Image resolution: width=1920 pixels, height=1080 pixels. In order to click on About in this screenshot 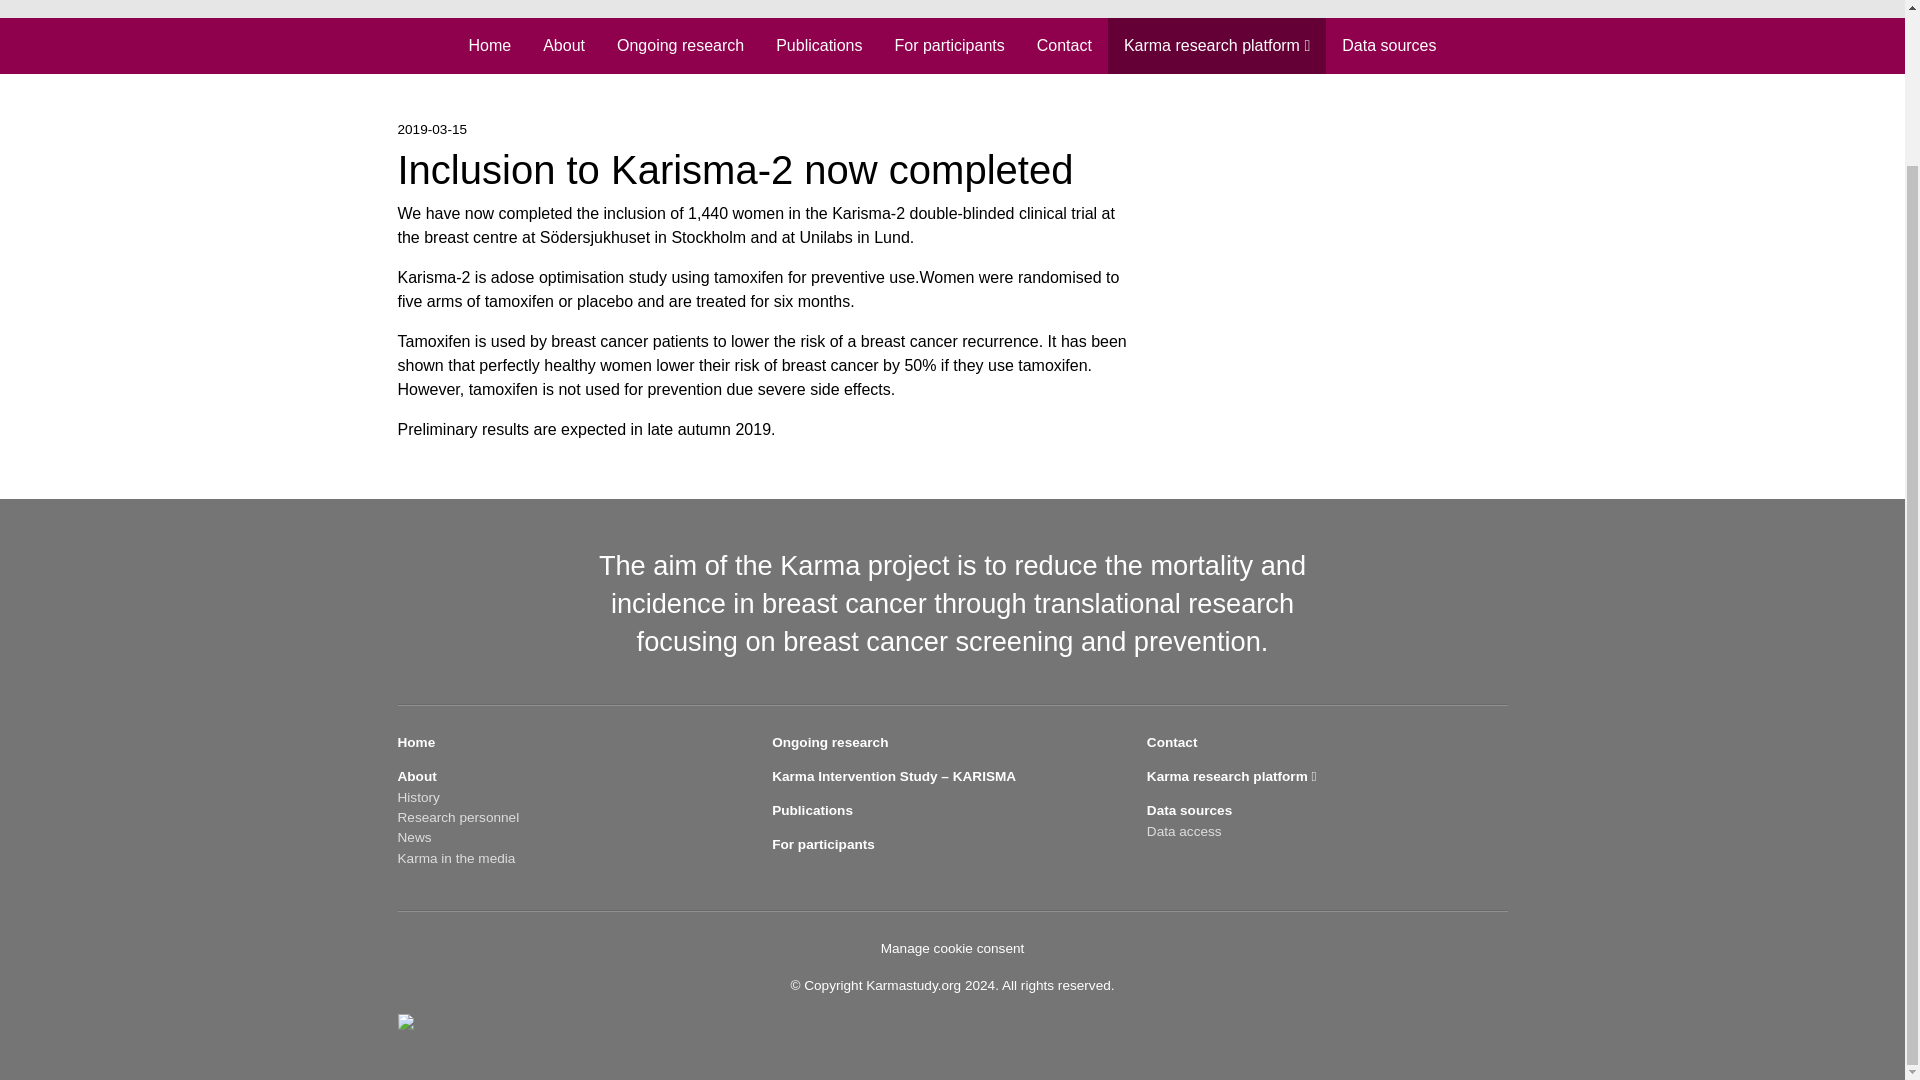, I will do `click(563, 45)`.